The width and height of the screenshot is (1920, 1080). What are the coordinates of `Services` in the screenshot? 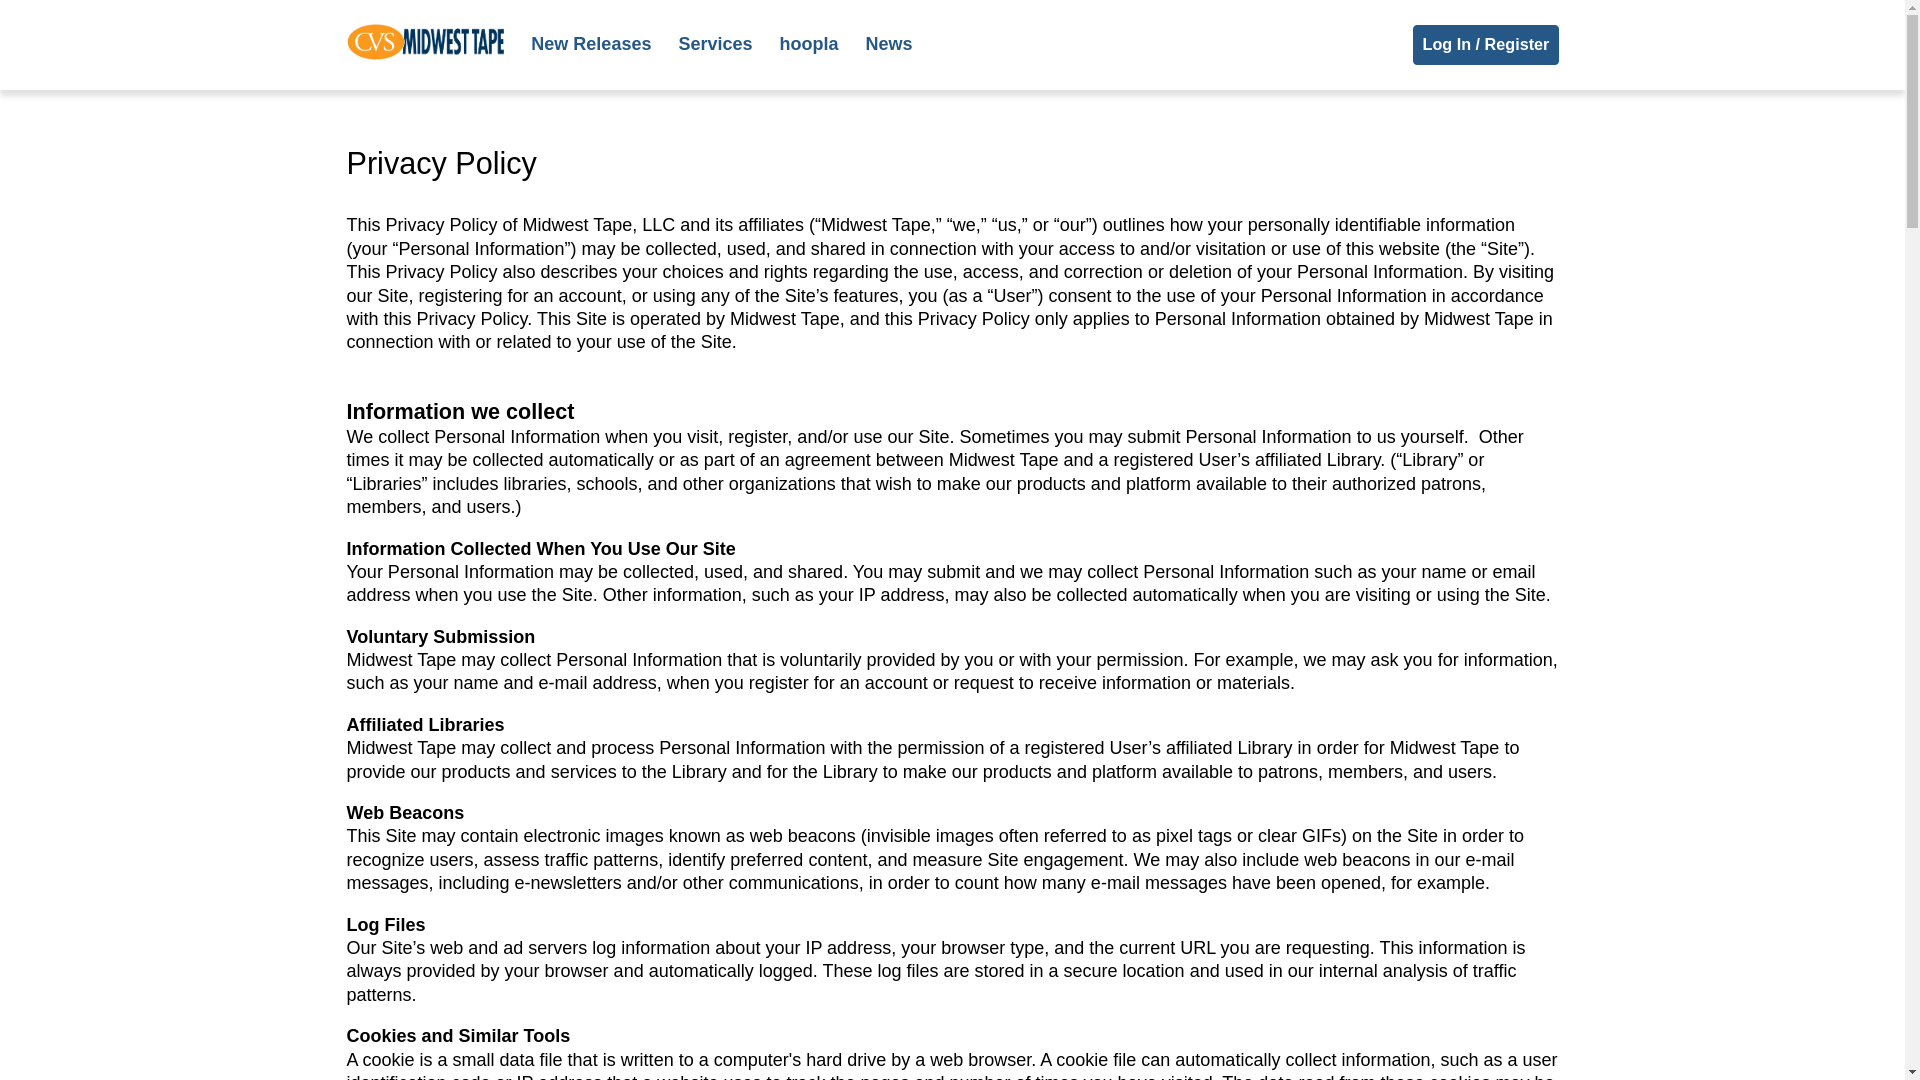 It's located at (728, 44).